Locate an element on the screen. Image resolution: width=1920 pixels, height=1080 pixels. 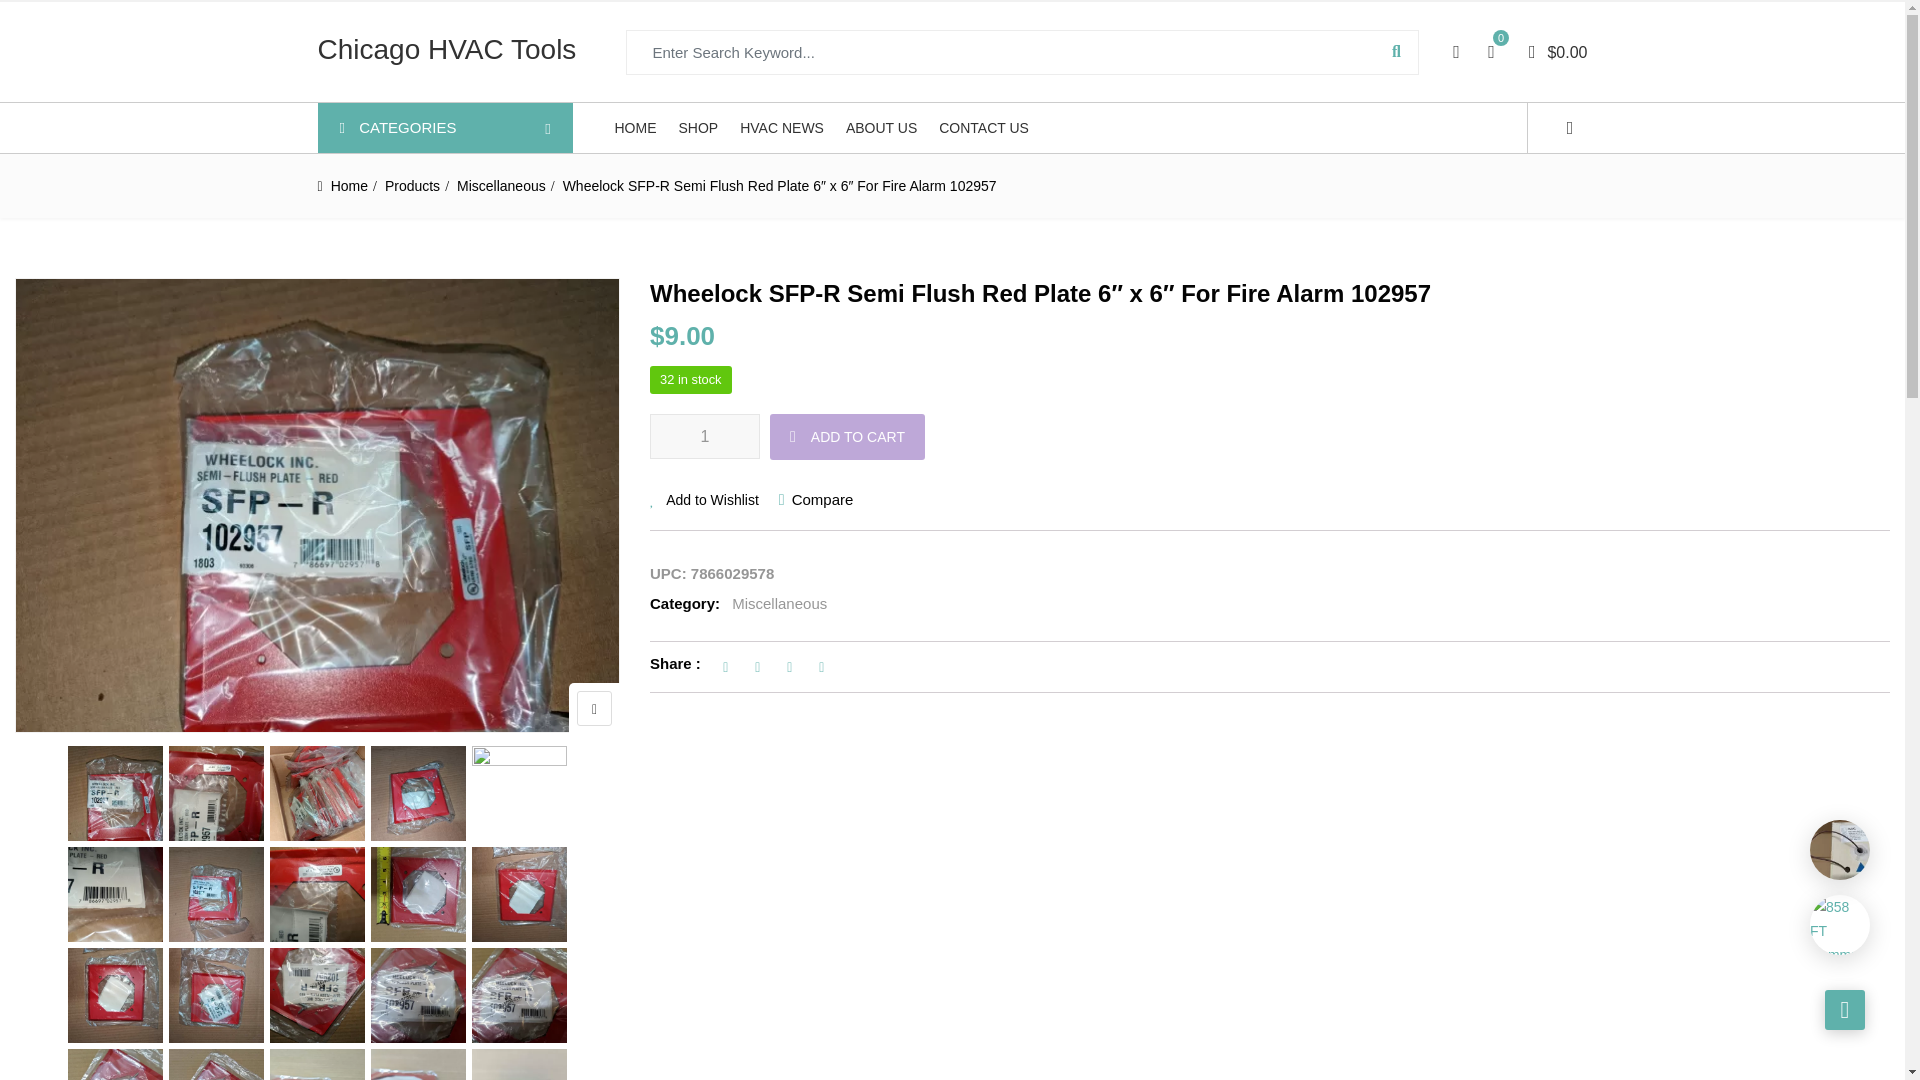
Home is located at coordinates (349, 186).